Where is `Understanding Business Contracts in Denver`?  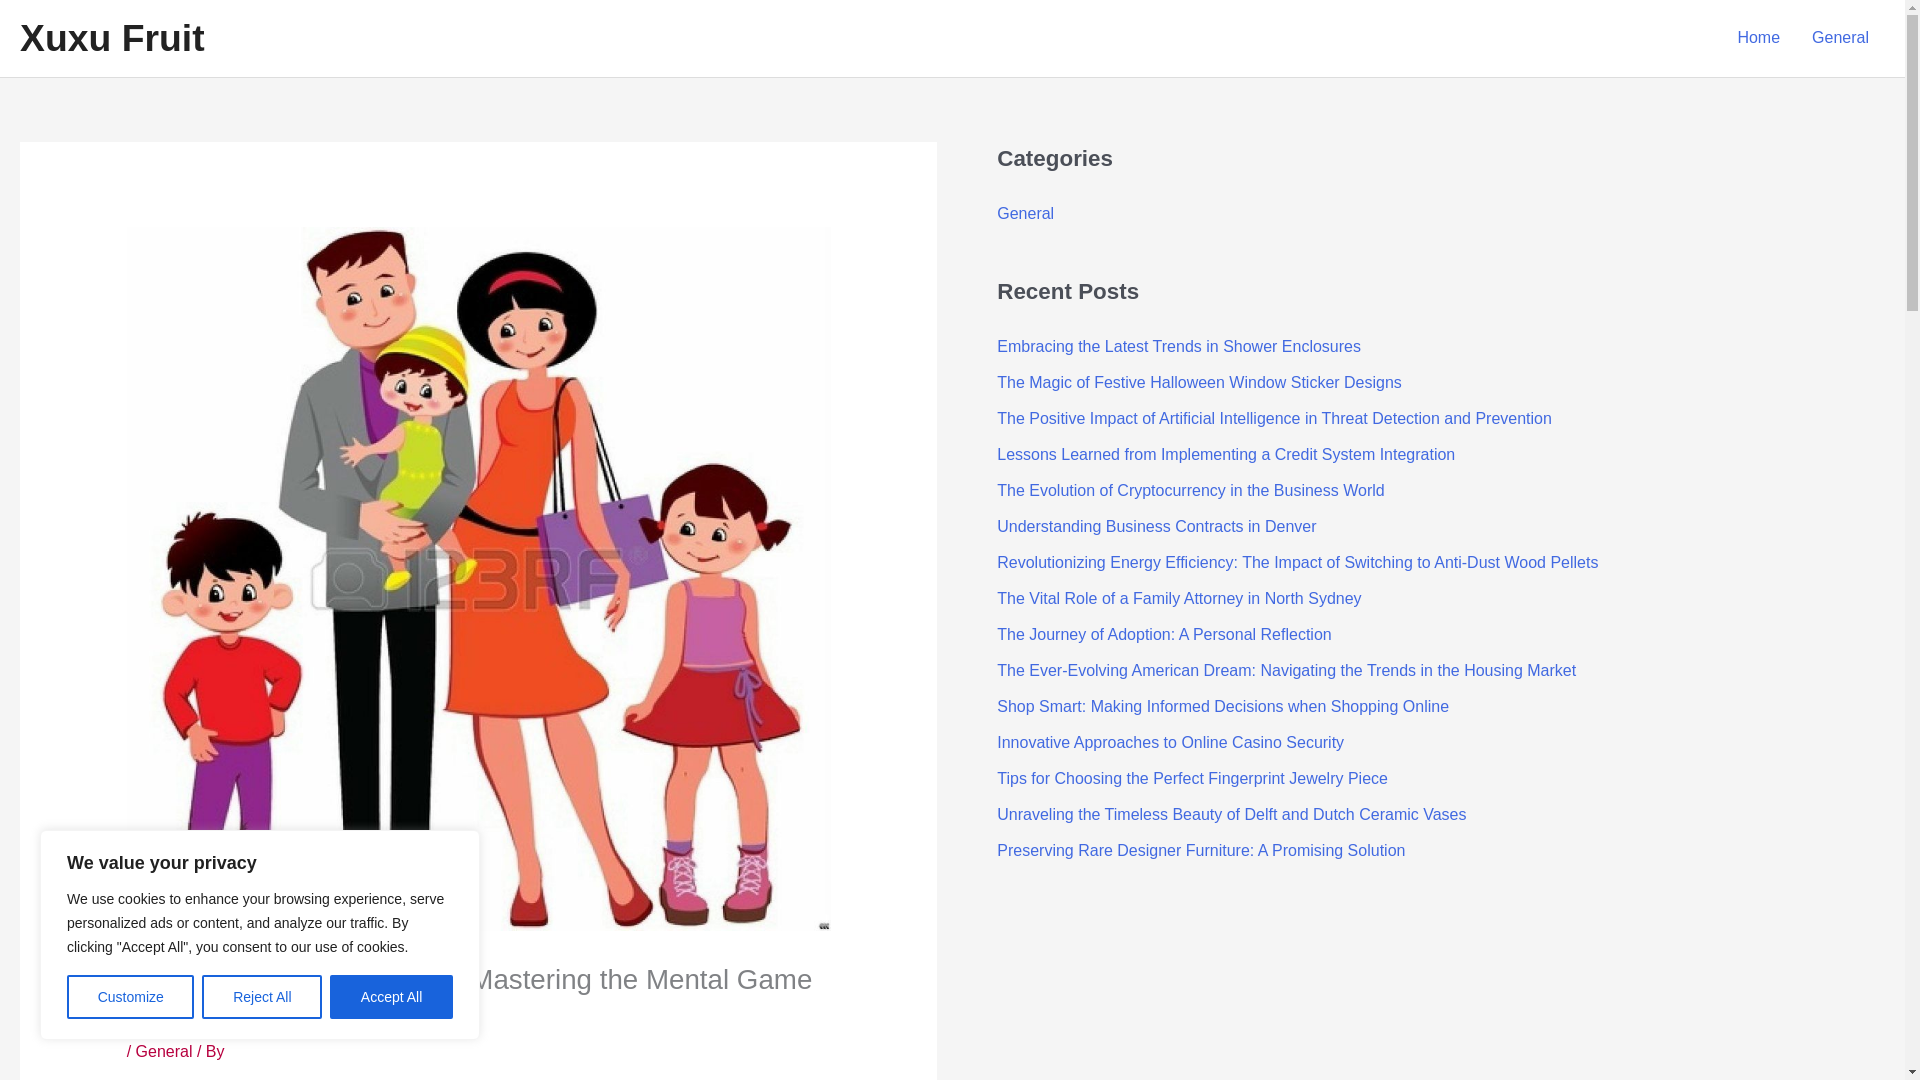
Understanding Business Contracts in Denver is located at coordinates (1156, 526).